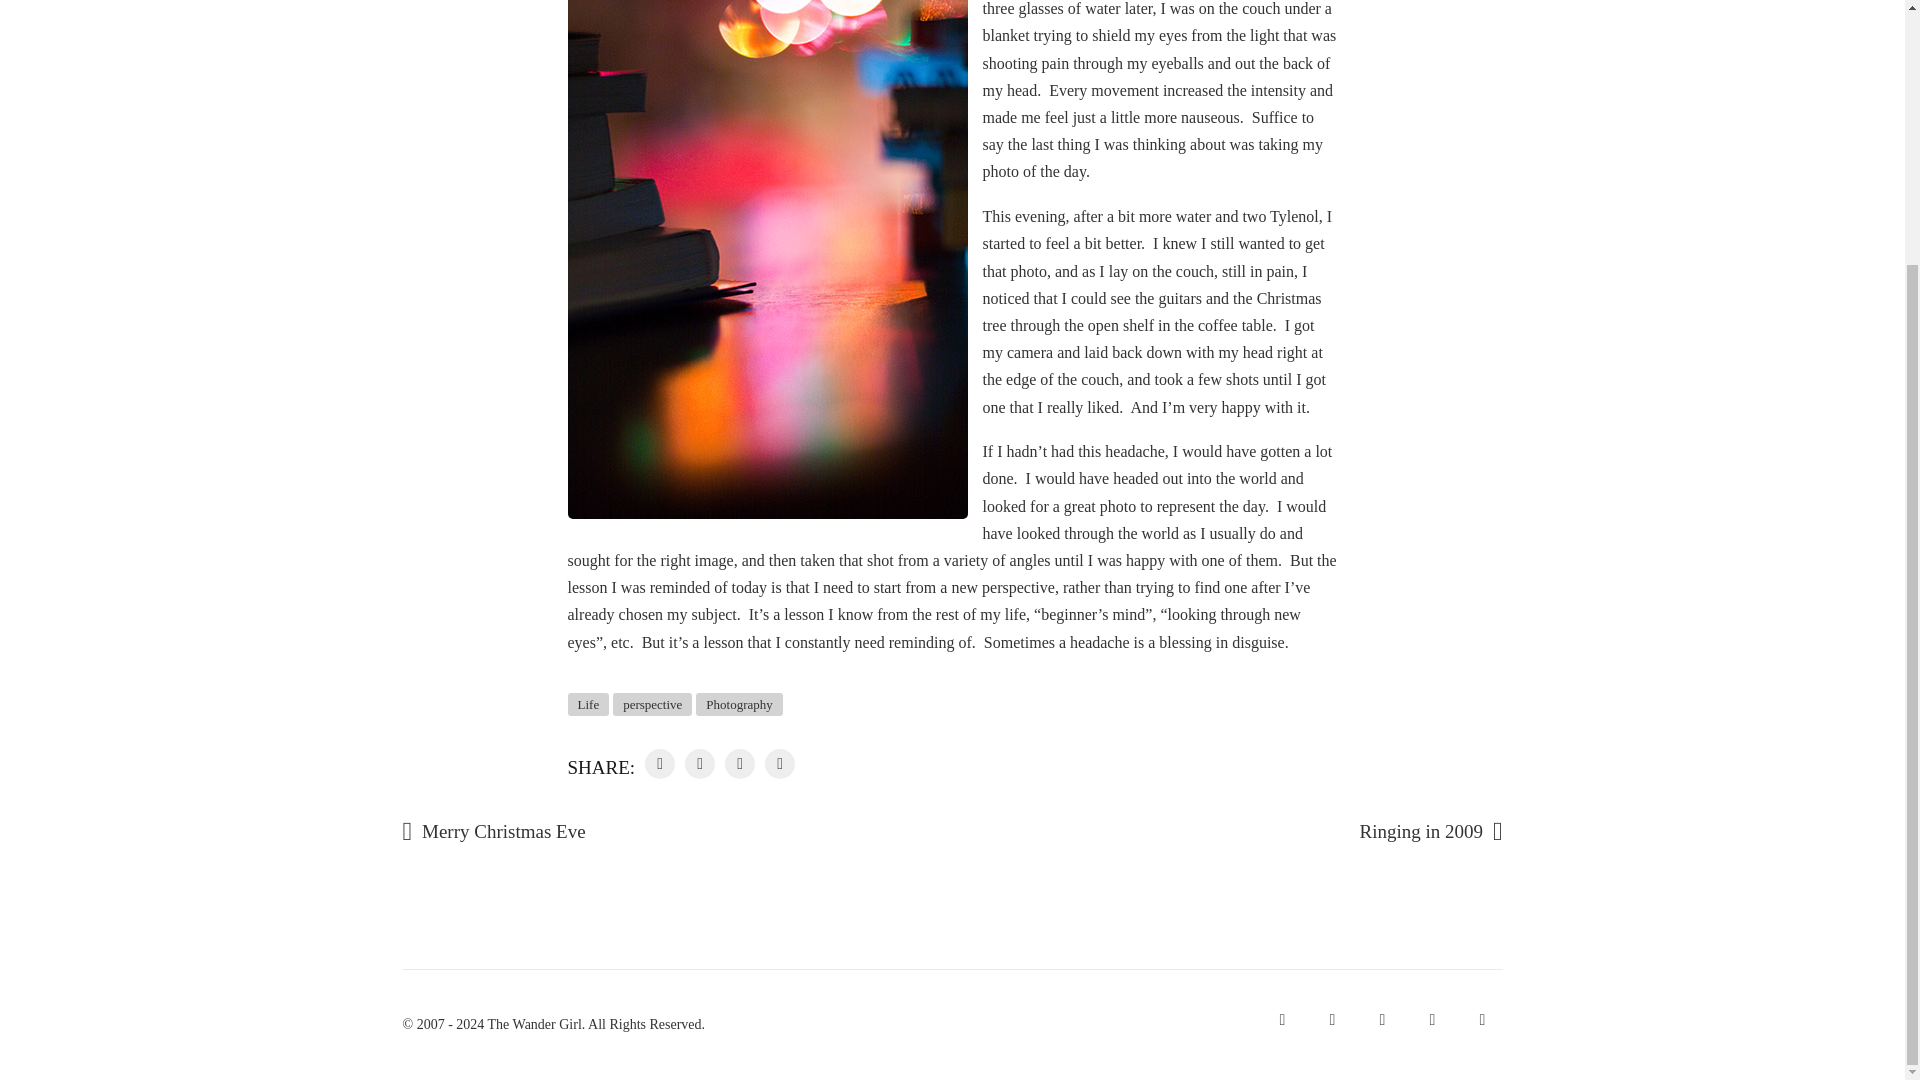 This screenshot has height=1080, width=1920. What do you see at coordinates (1381, 1020) in the screenshot?
I see `Instagram` at bounding box center [1381, 1020].